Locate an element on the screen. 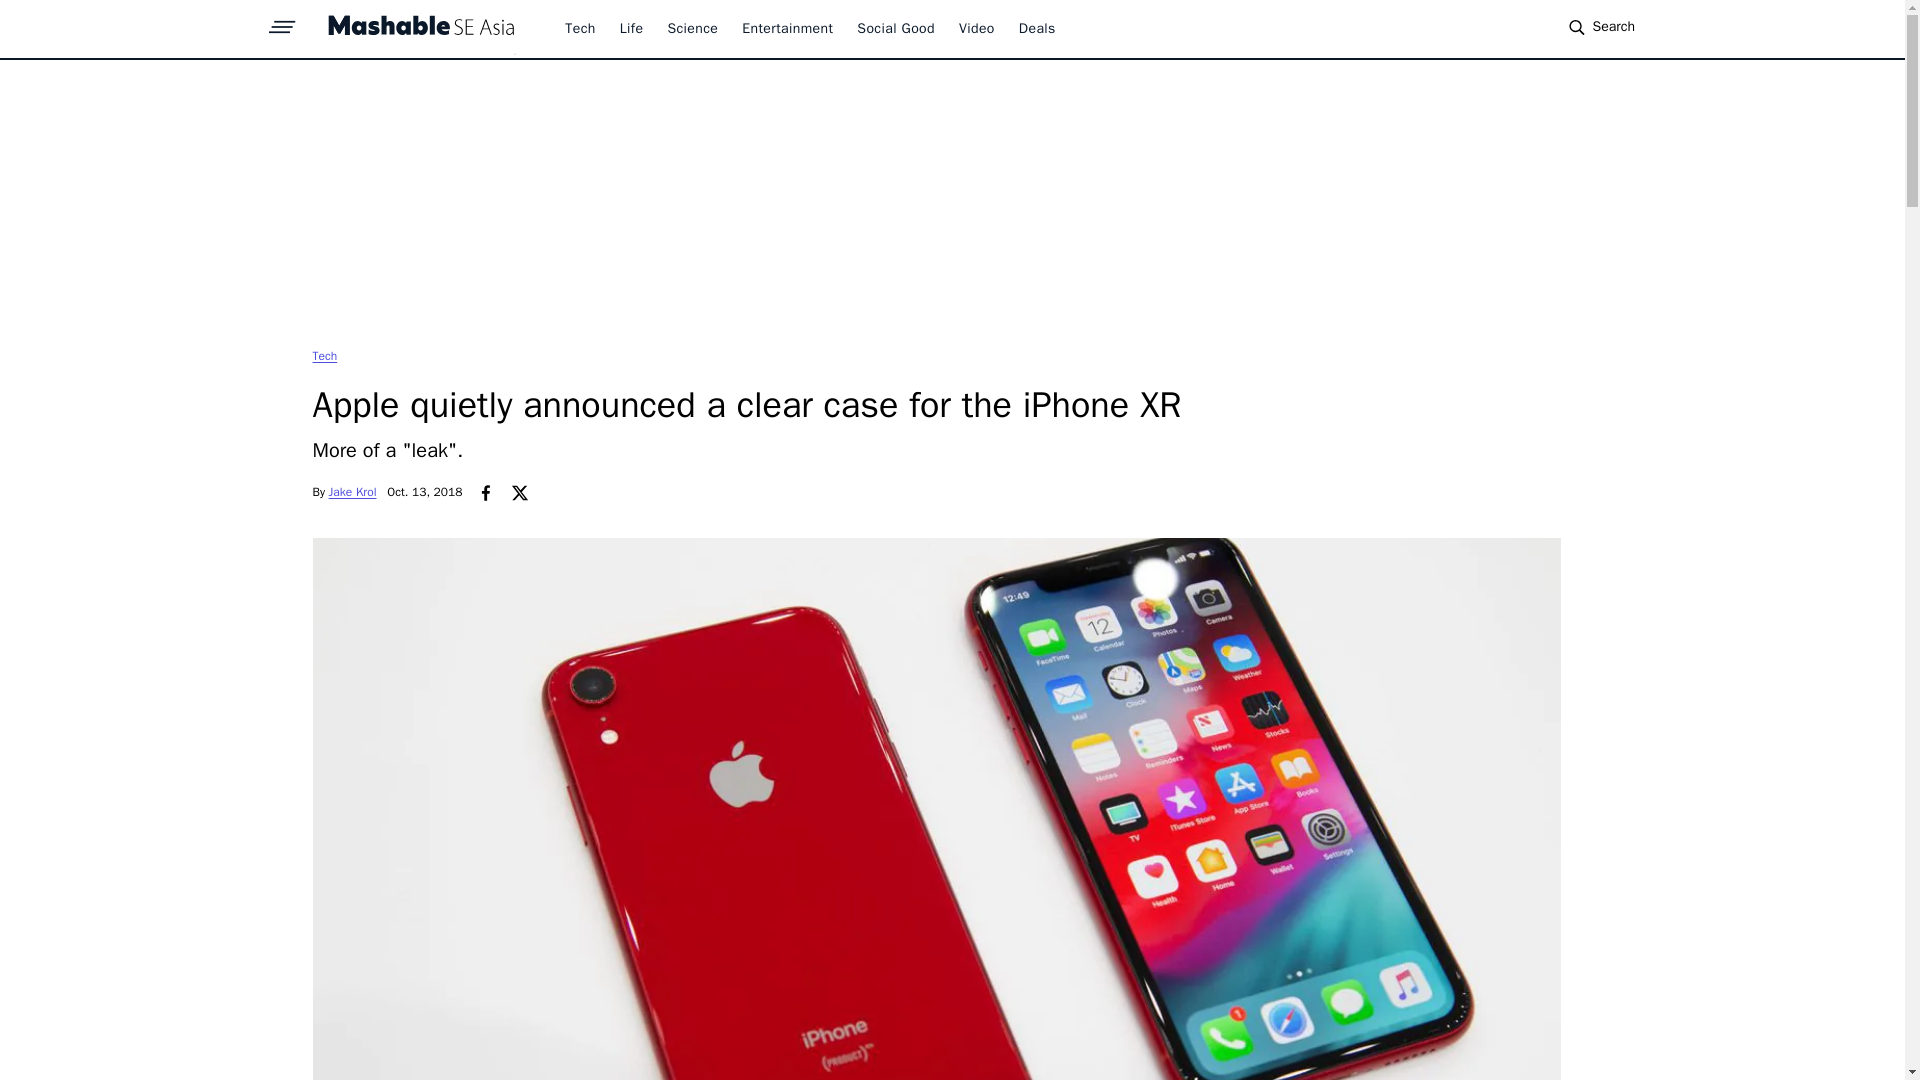  Deals is located at coordinates (1038, 28).